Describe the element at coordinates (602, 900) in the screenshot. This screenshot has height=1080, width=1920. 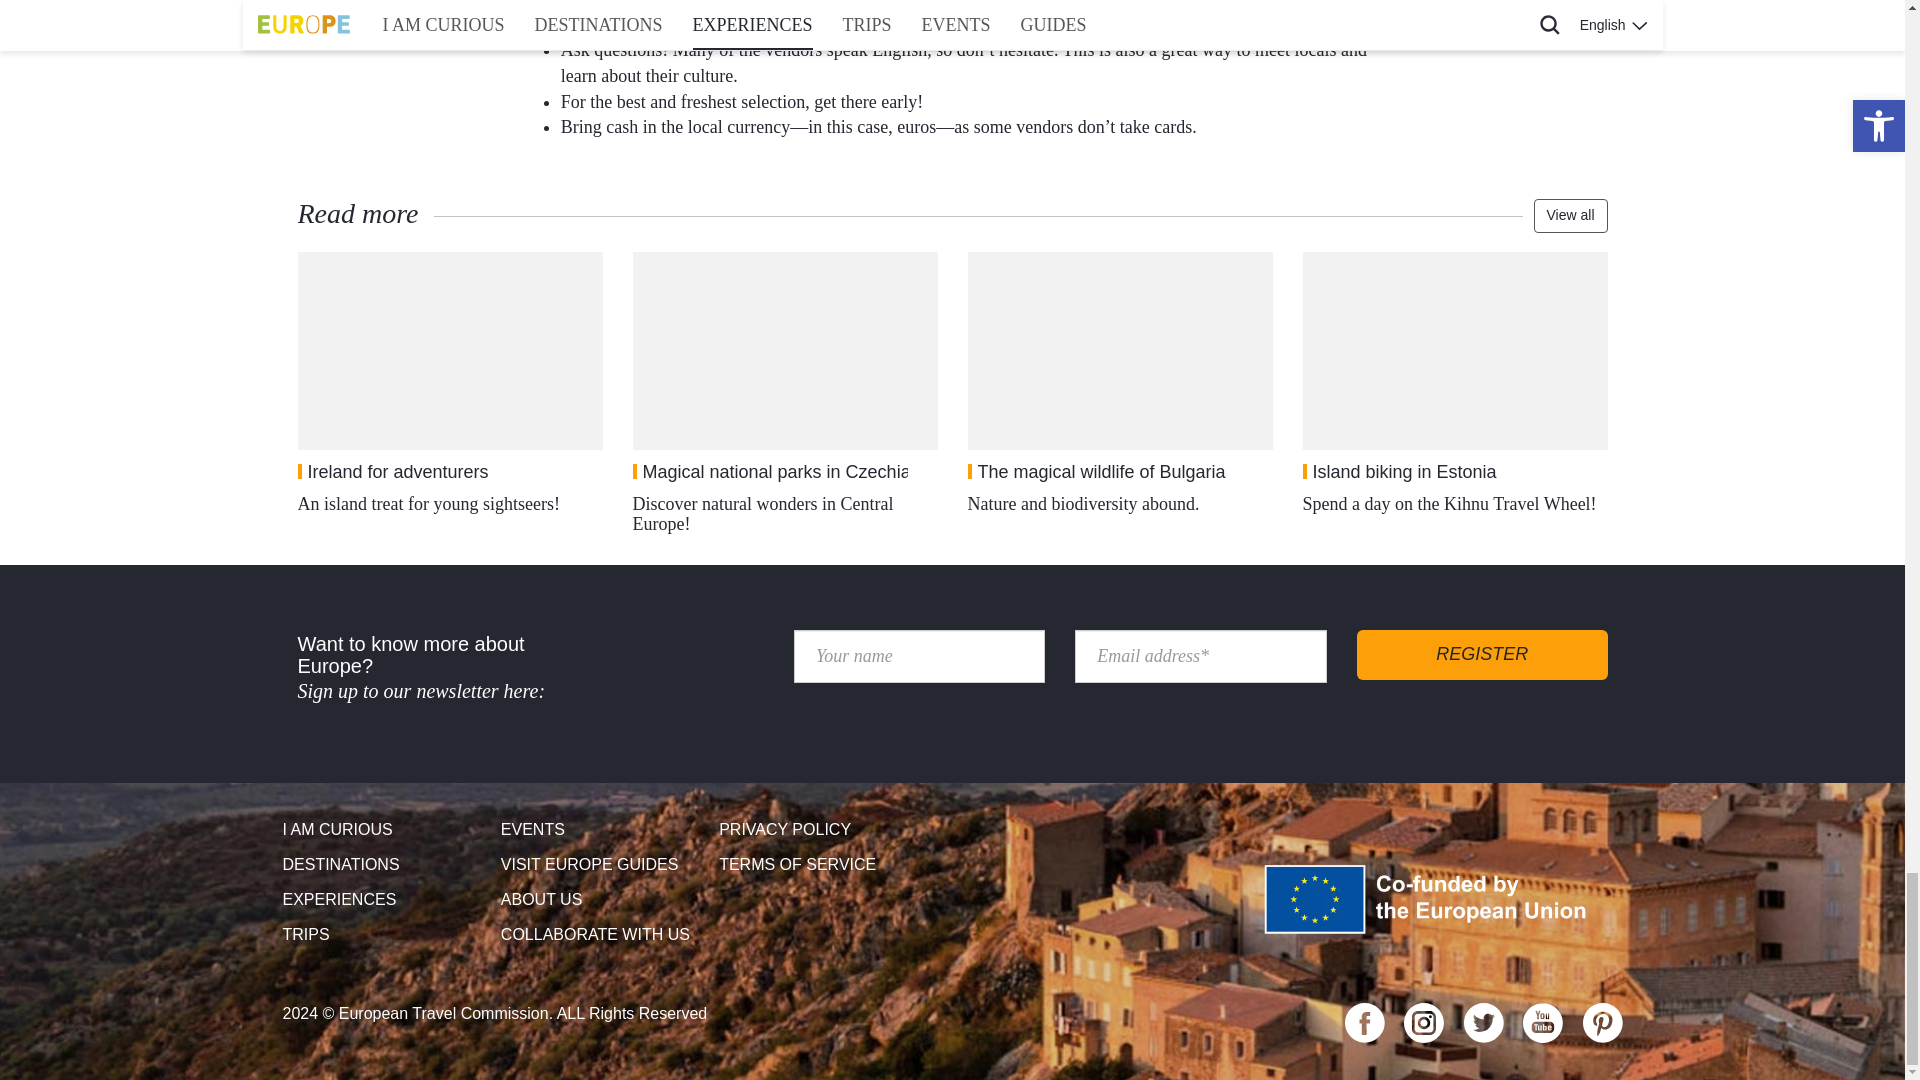
I see `ABOUT US` at that location.